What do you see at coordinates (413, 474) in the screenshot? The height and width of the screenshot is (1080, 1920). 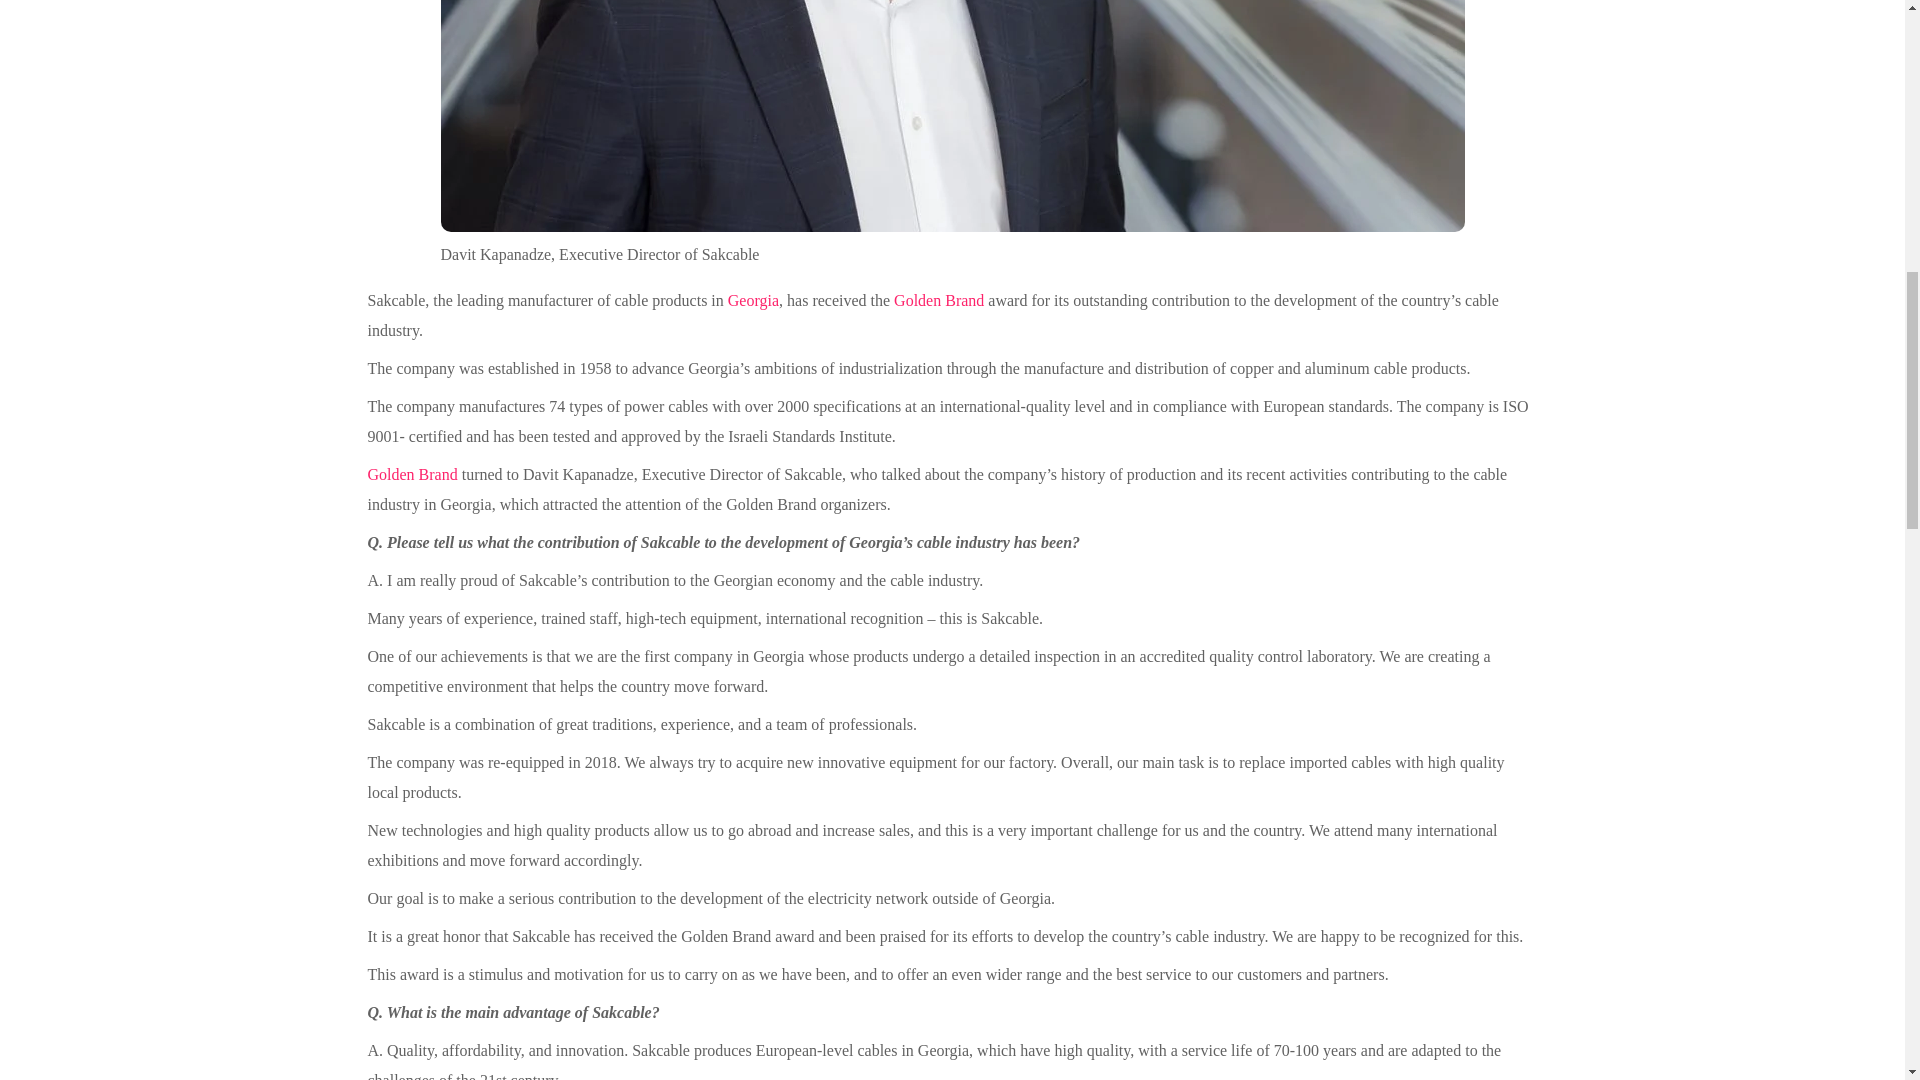 I see `Winner` at bounding box center [413, 474].